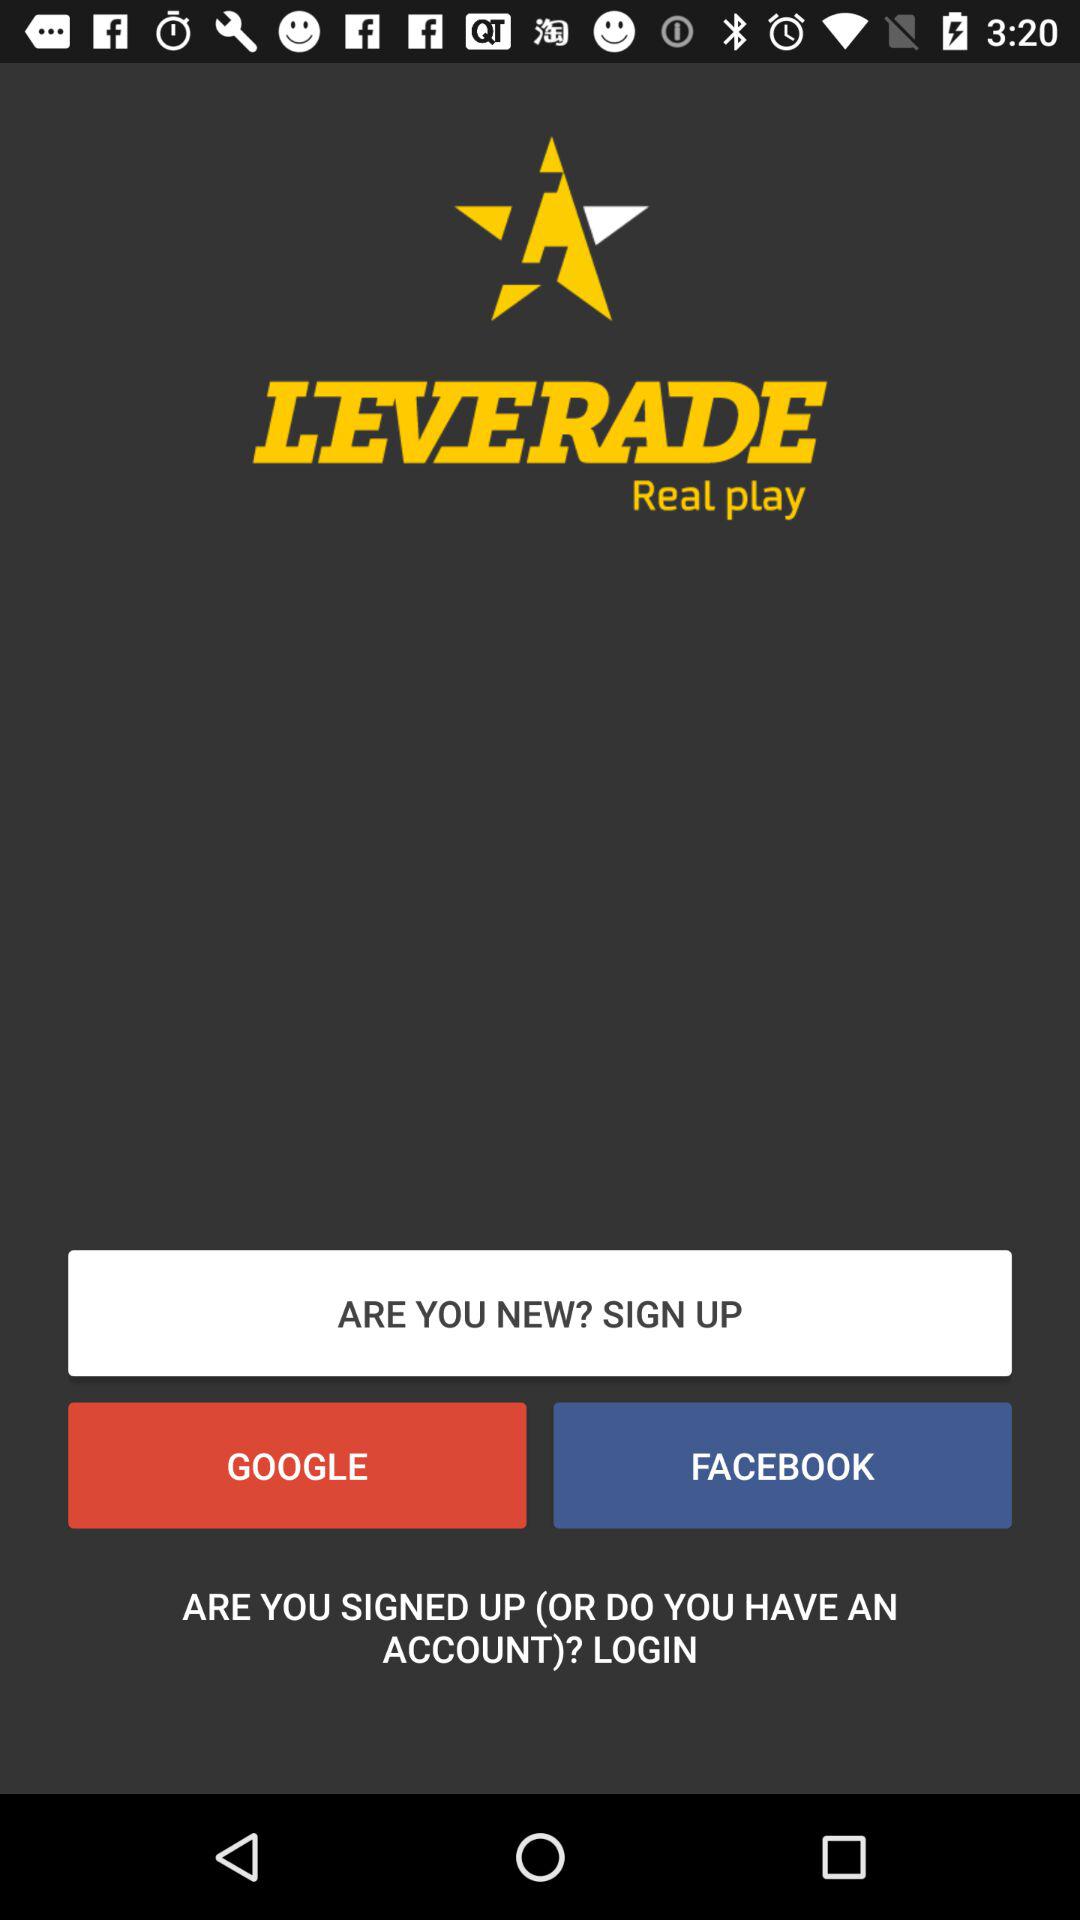 The height and width of the screenshot is (1920, 1080). Describe the element at coordinates (782, 1465) in the screenshot. I see `open icon next to the google item` at that location.